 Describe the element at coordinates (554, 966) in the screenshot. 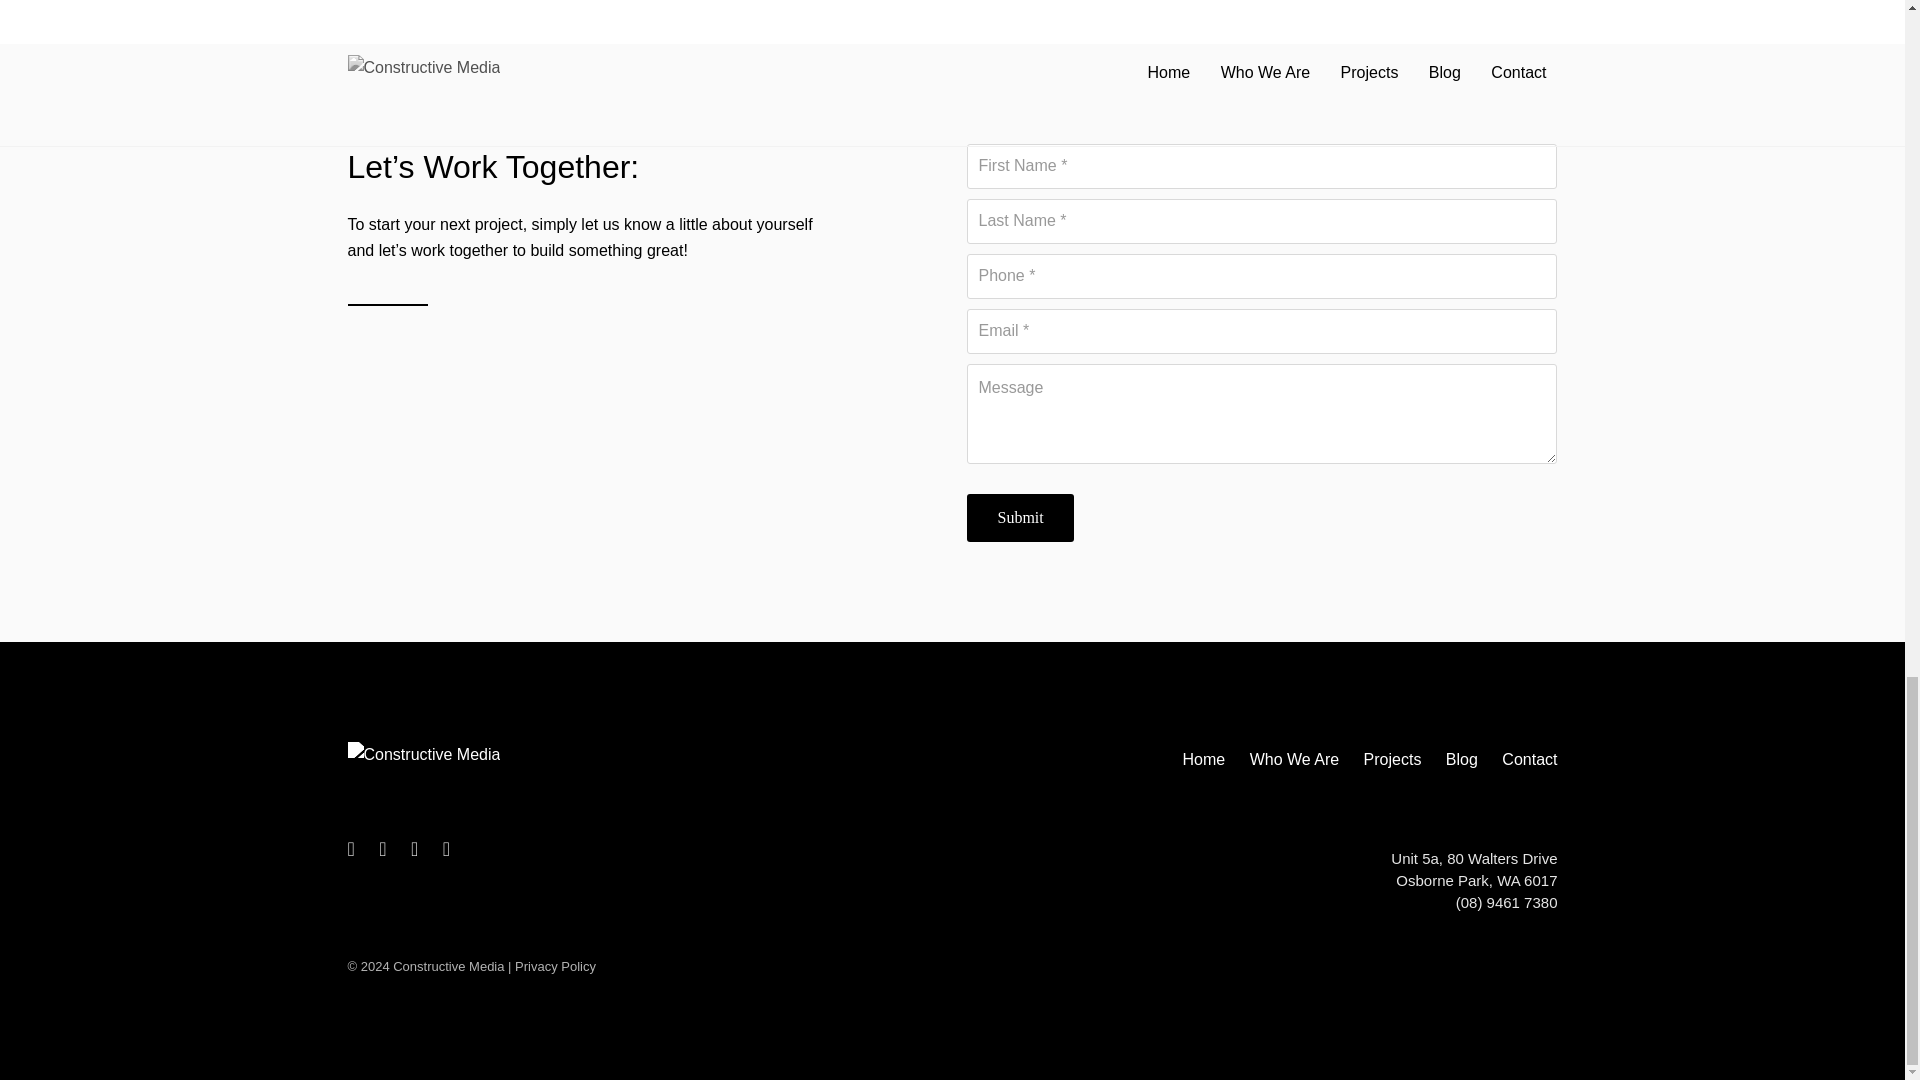

I see `Privacy Policy` at that location.